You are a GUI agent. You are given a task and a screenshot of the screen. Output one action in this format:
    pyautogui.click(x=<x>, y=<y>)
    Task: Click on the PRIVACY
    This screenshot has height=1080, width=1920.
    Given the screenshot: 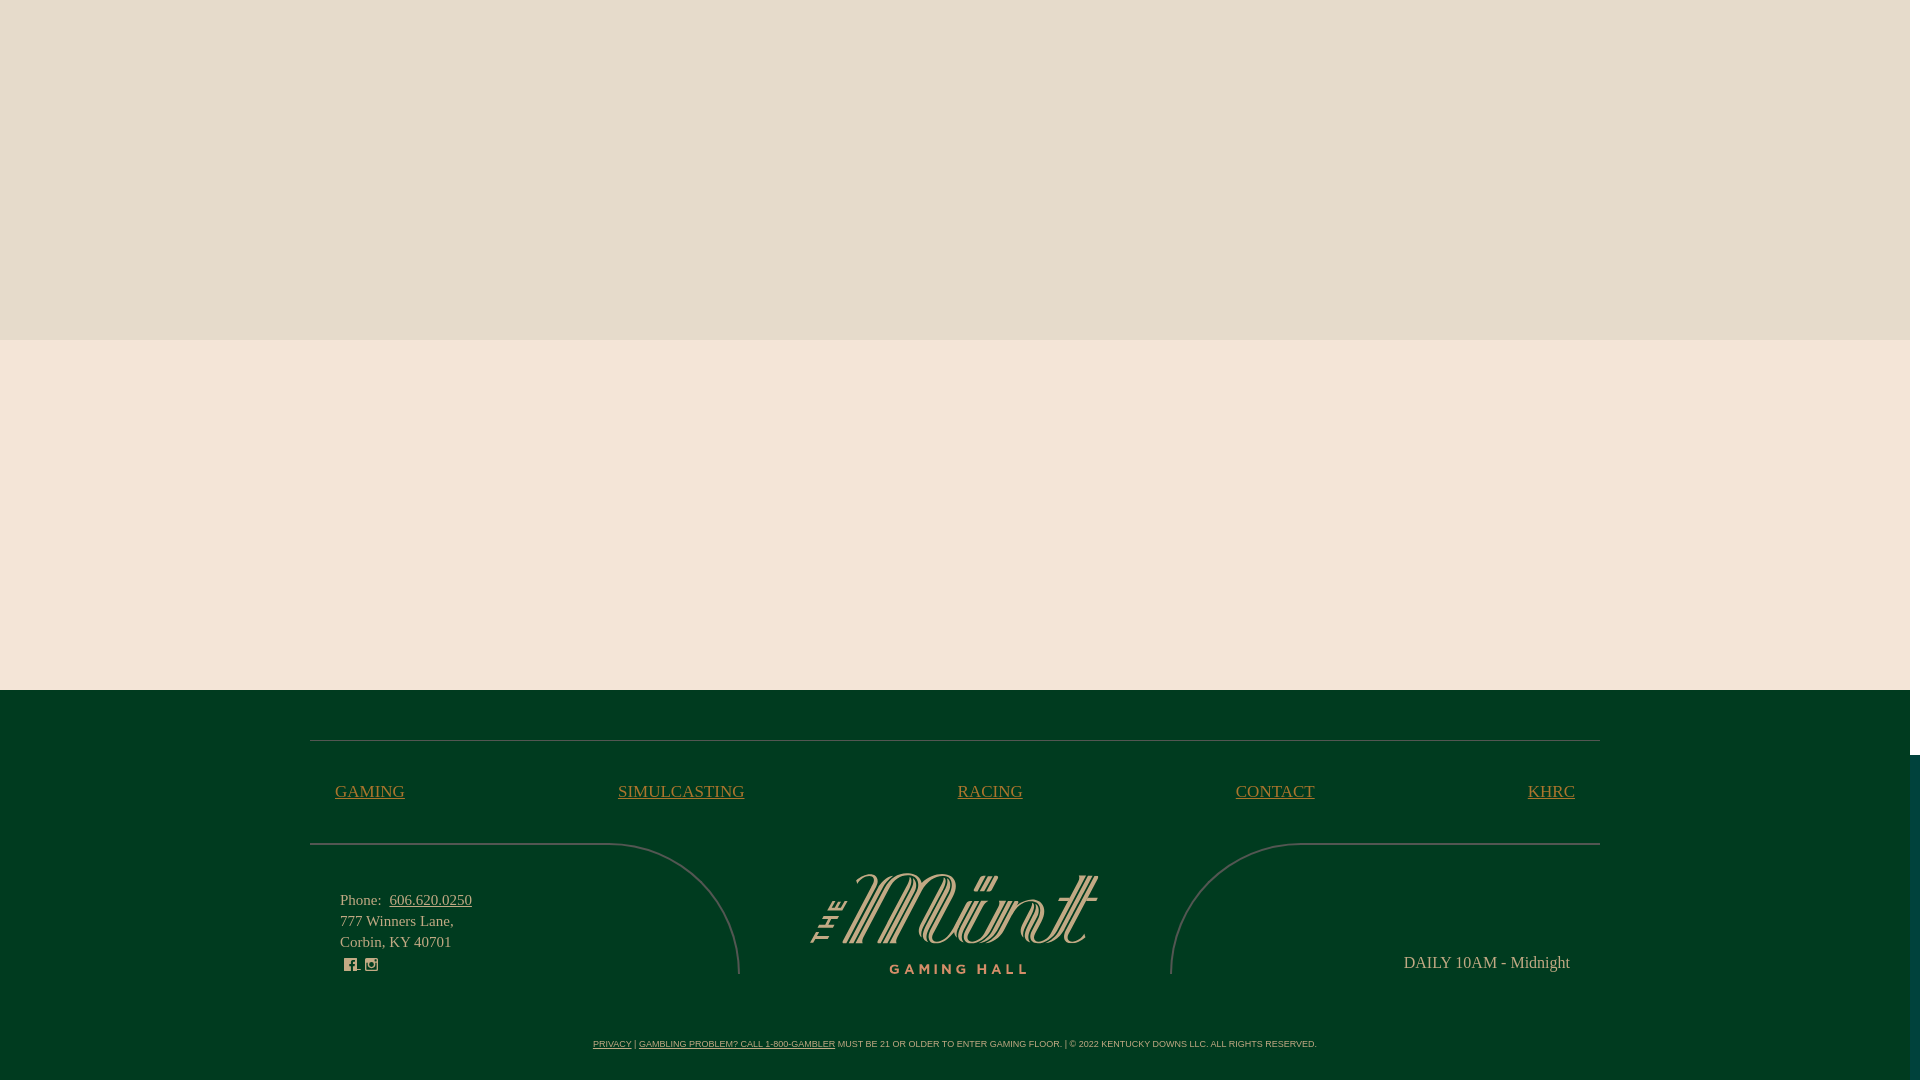 What is the action you would take?
    pyautogui.click(x=612, y=1043)
    